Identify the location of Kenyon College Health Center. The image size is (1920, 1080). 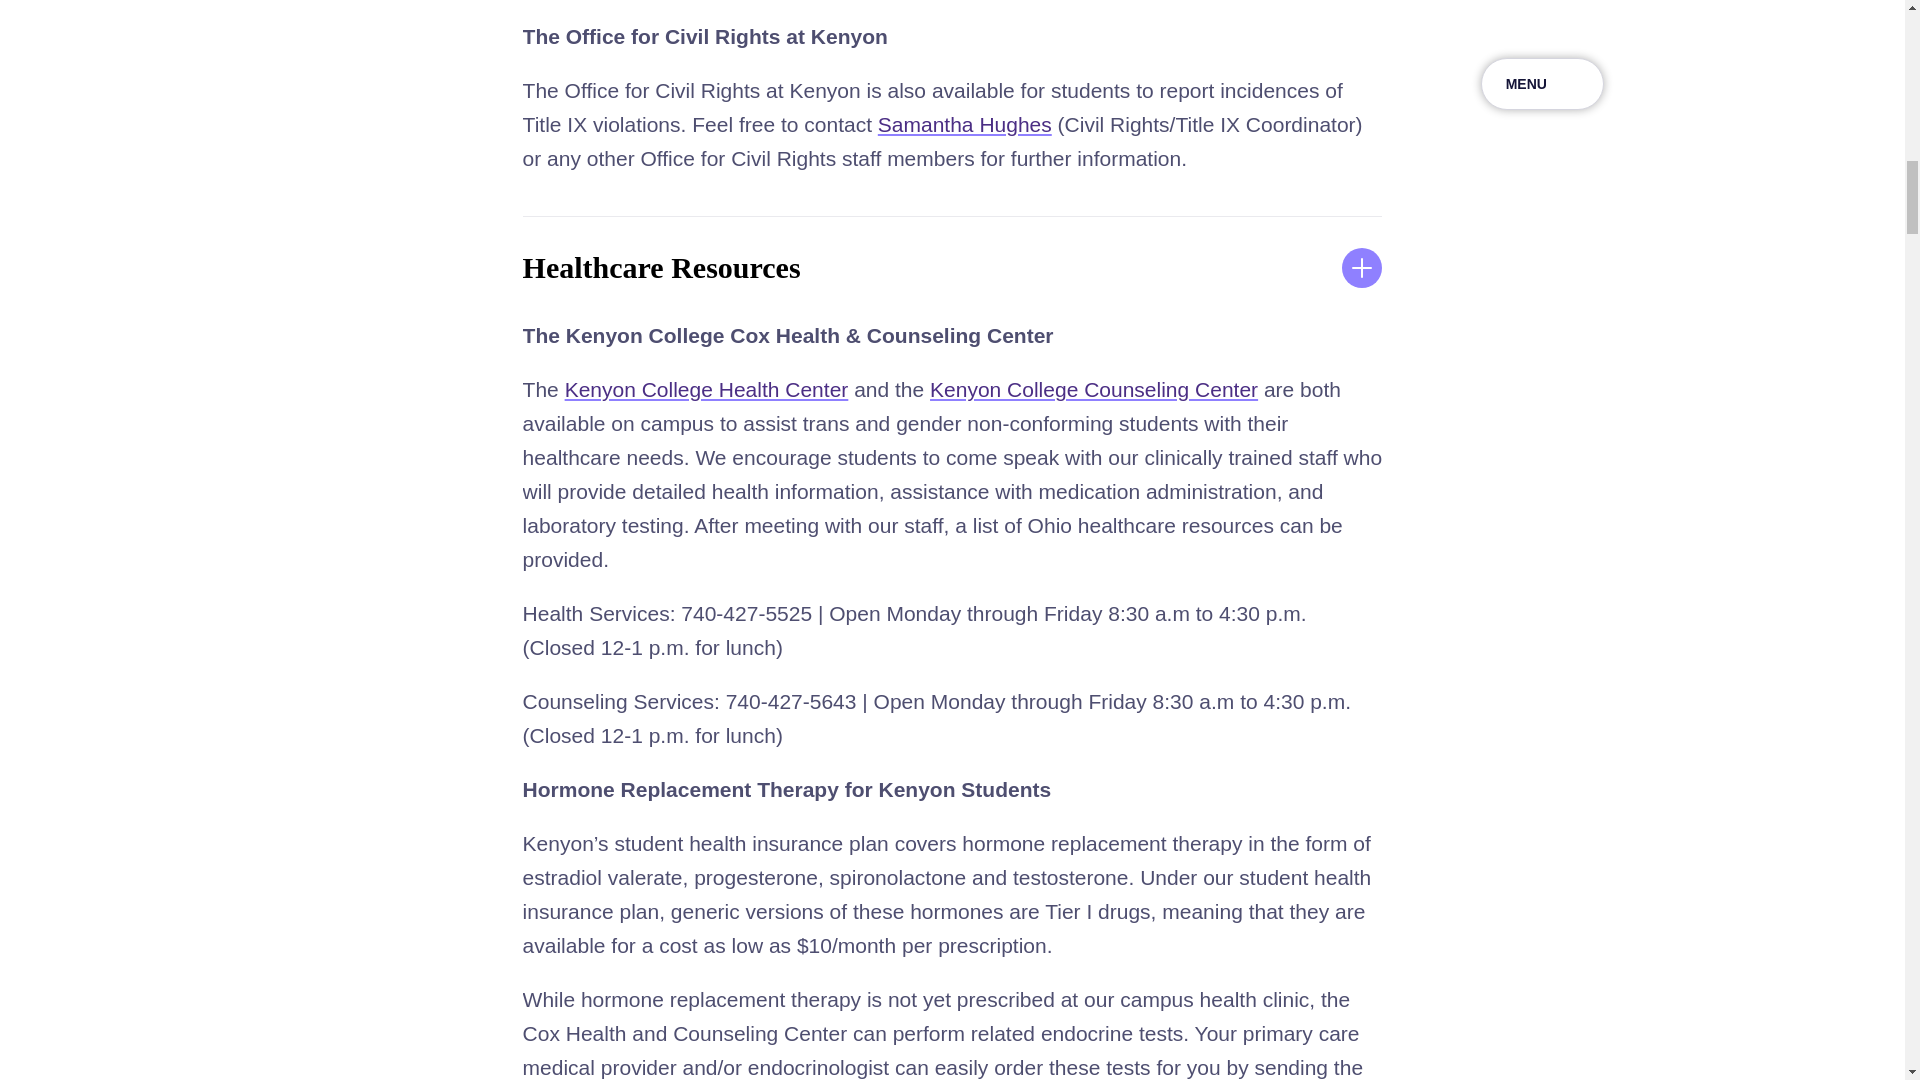
(706, 389).